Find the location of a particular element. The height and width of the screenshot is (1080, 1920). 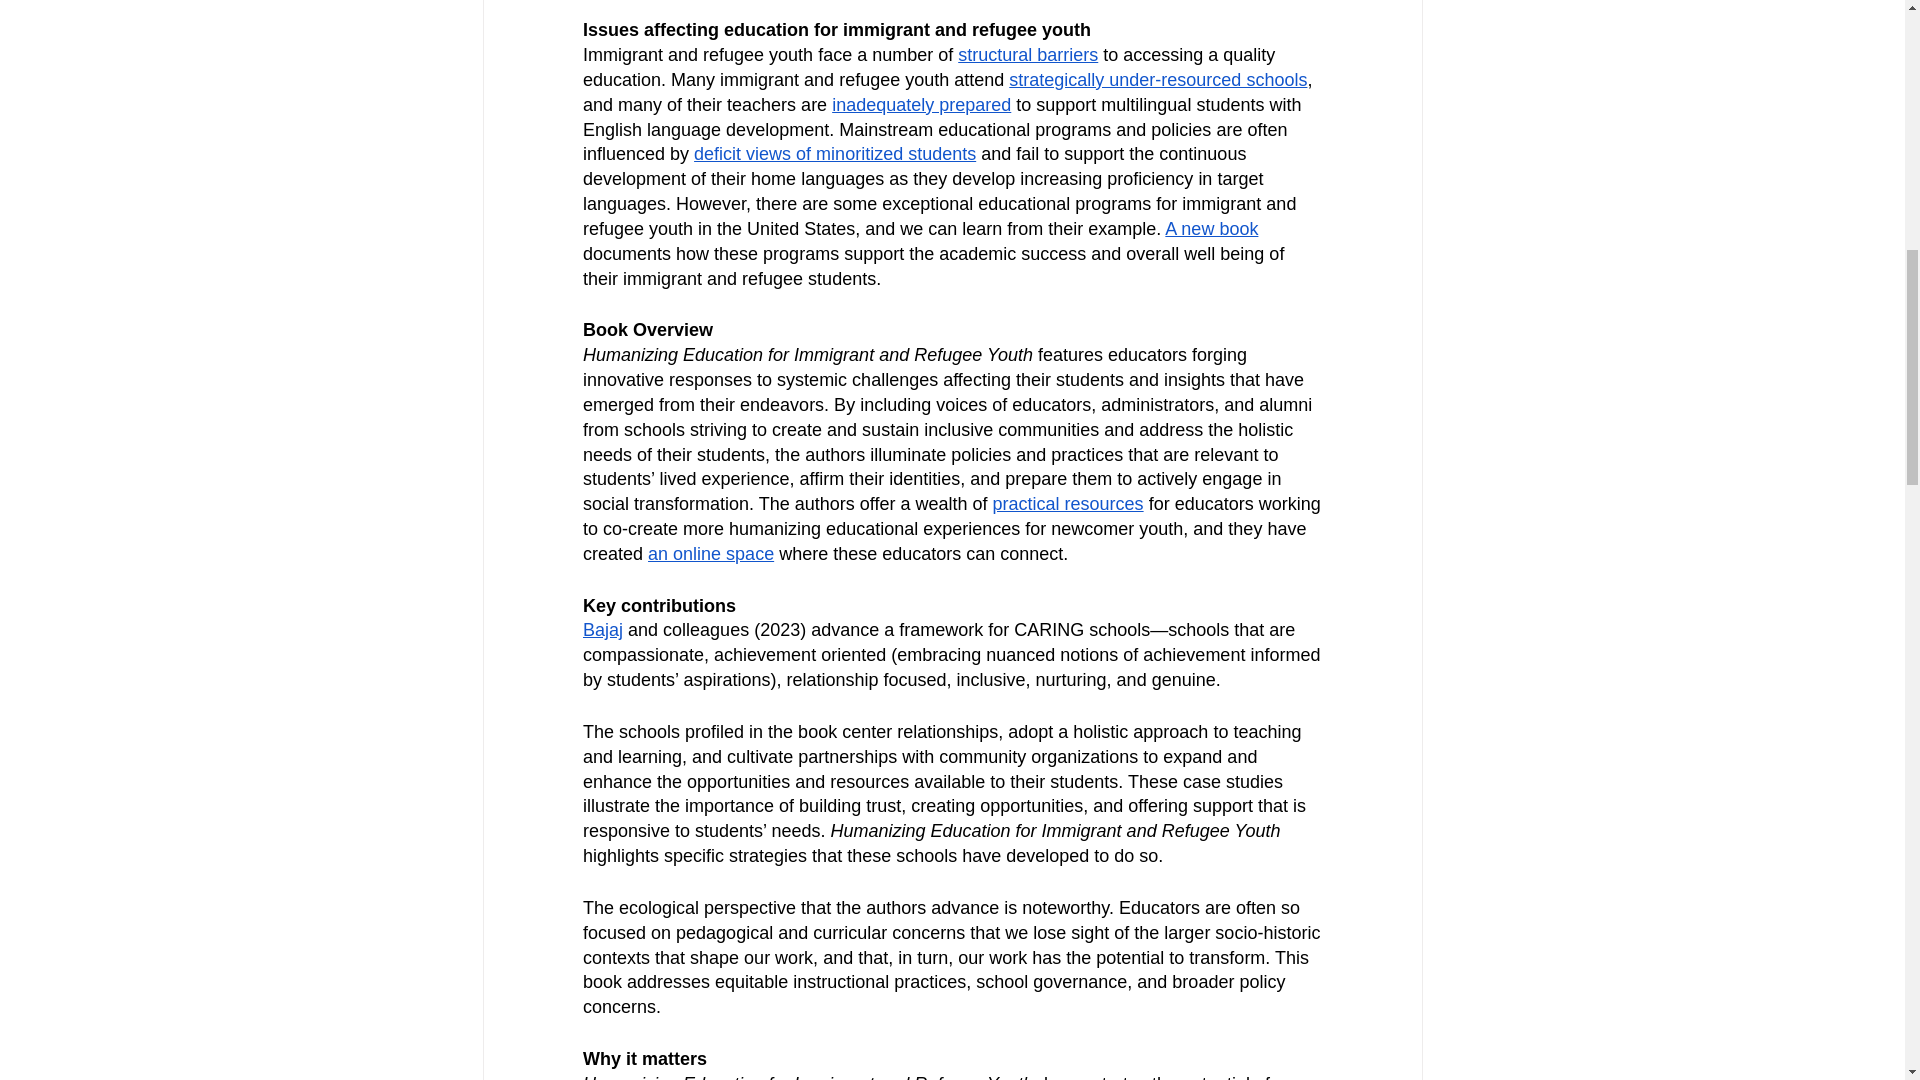

A new book is located at coordinates (1211, 228).